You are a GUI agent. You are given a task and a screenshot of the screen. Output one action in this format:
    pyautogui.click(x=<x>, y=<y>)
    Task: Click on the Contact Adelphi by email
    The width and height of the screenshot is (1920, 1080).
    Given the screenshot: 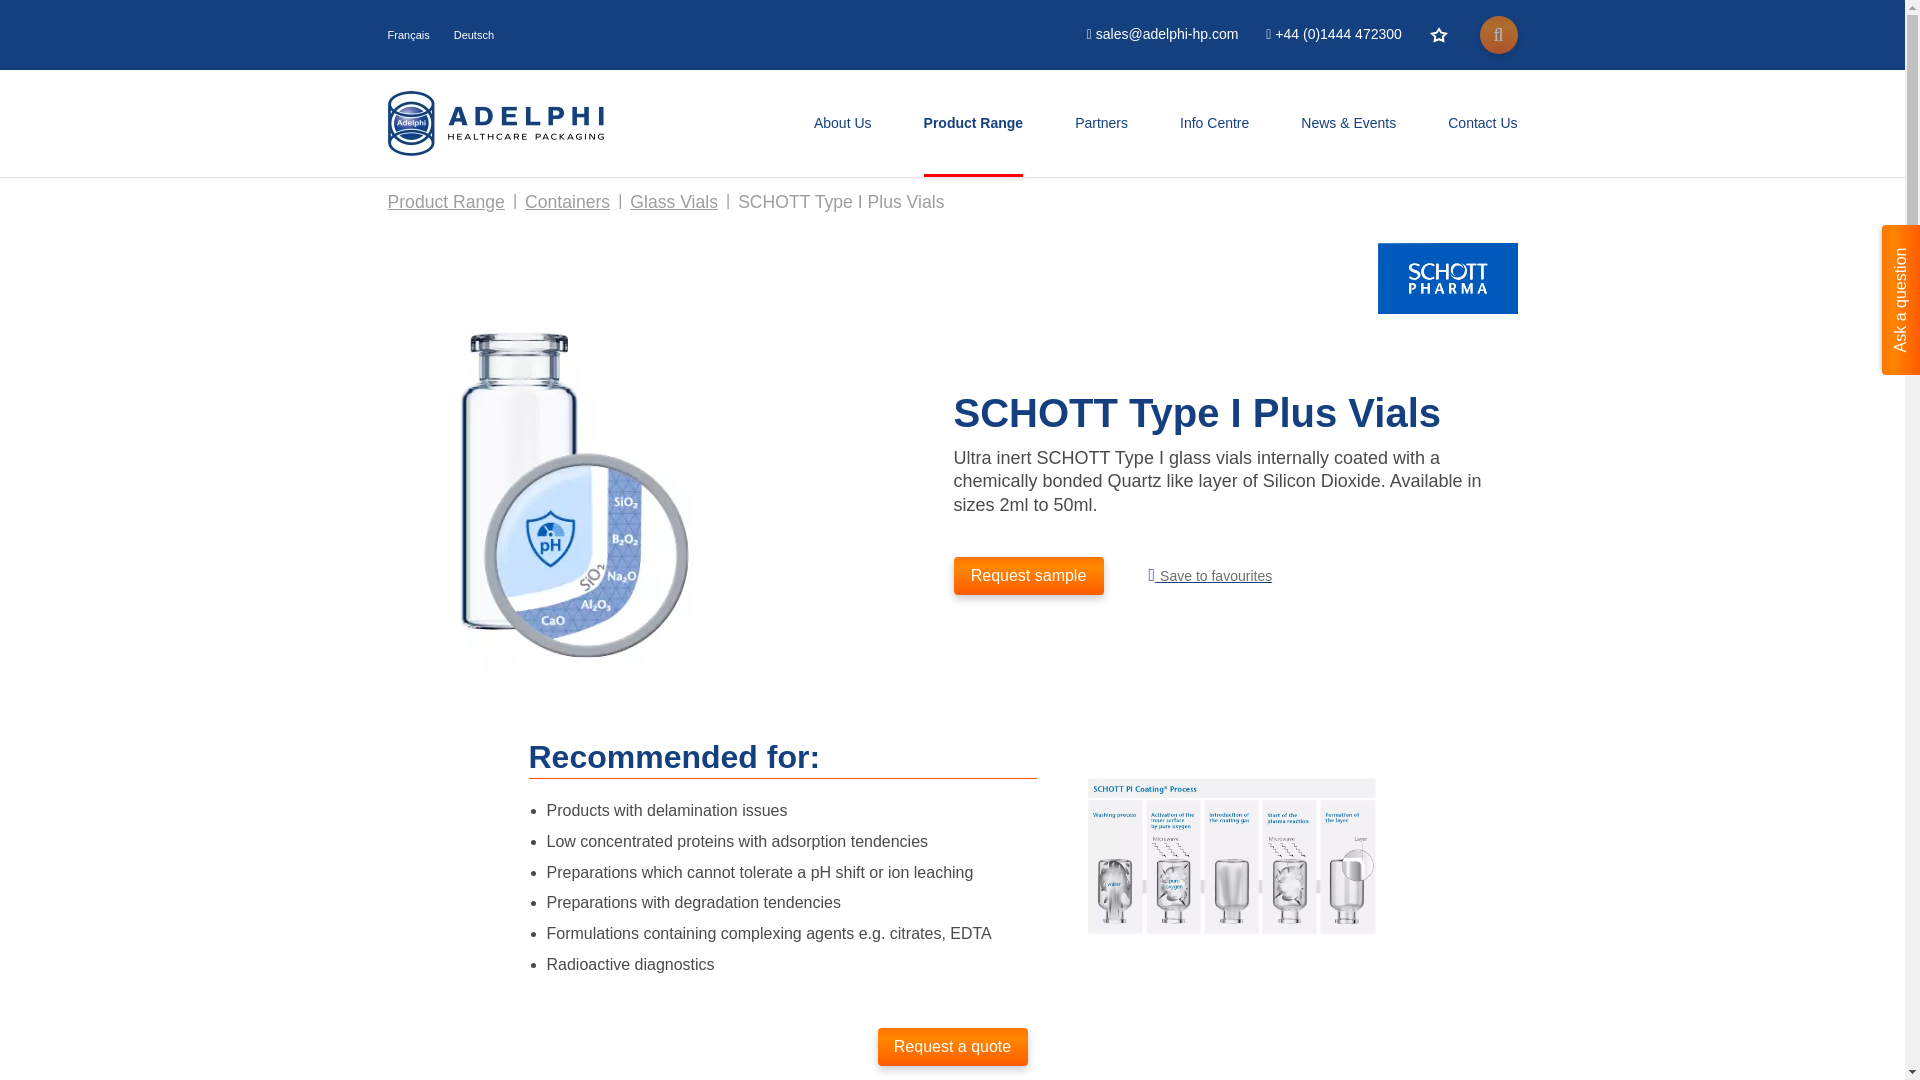 What is the action you would take?
    pyautogui.click(x=1162, y=34)
    